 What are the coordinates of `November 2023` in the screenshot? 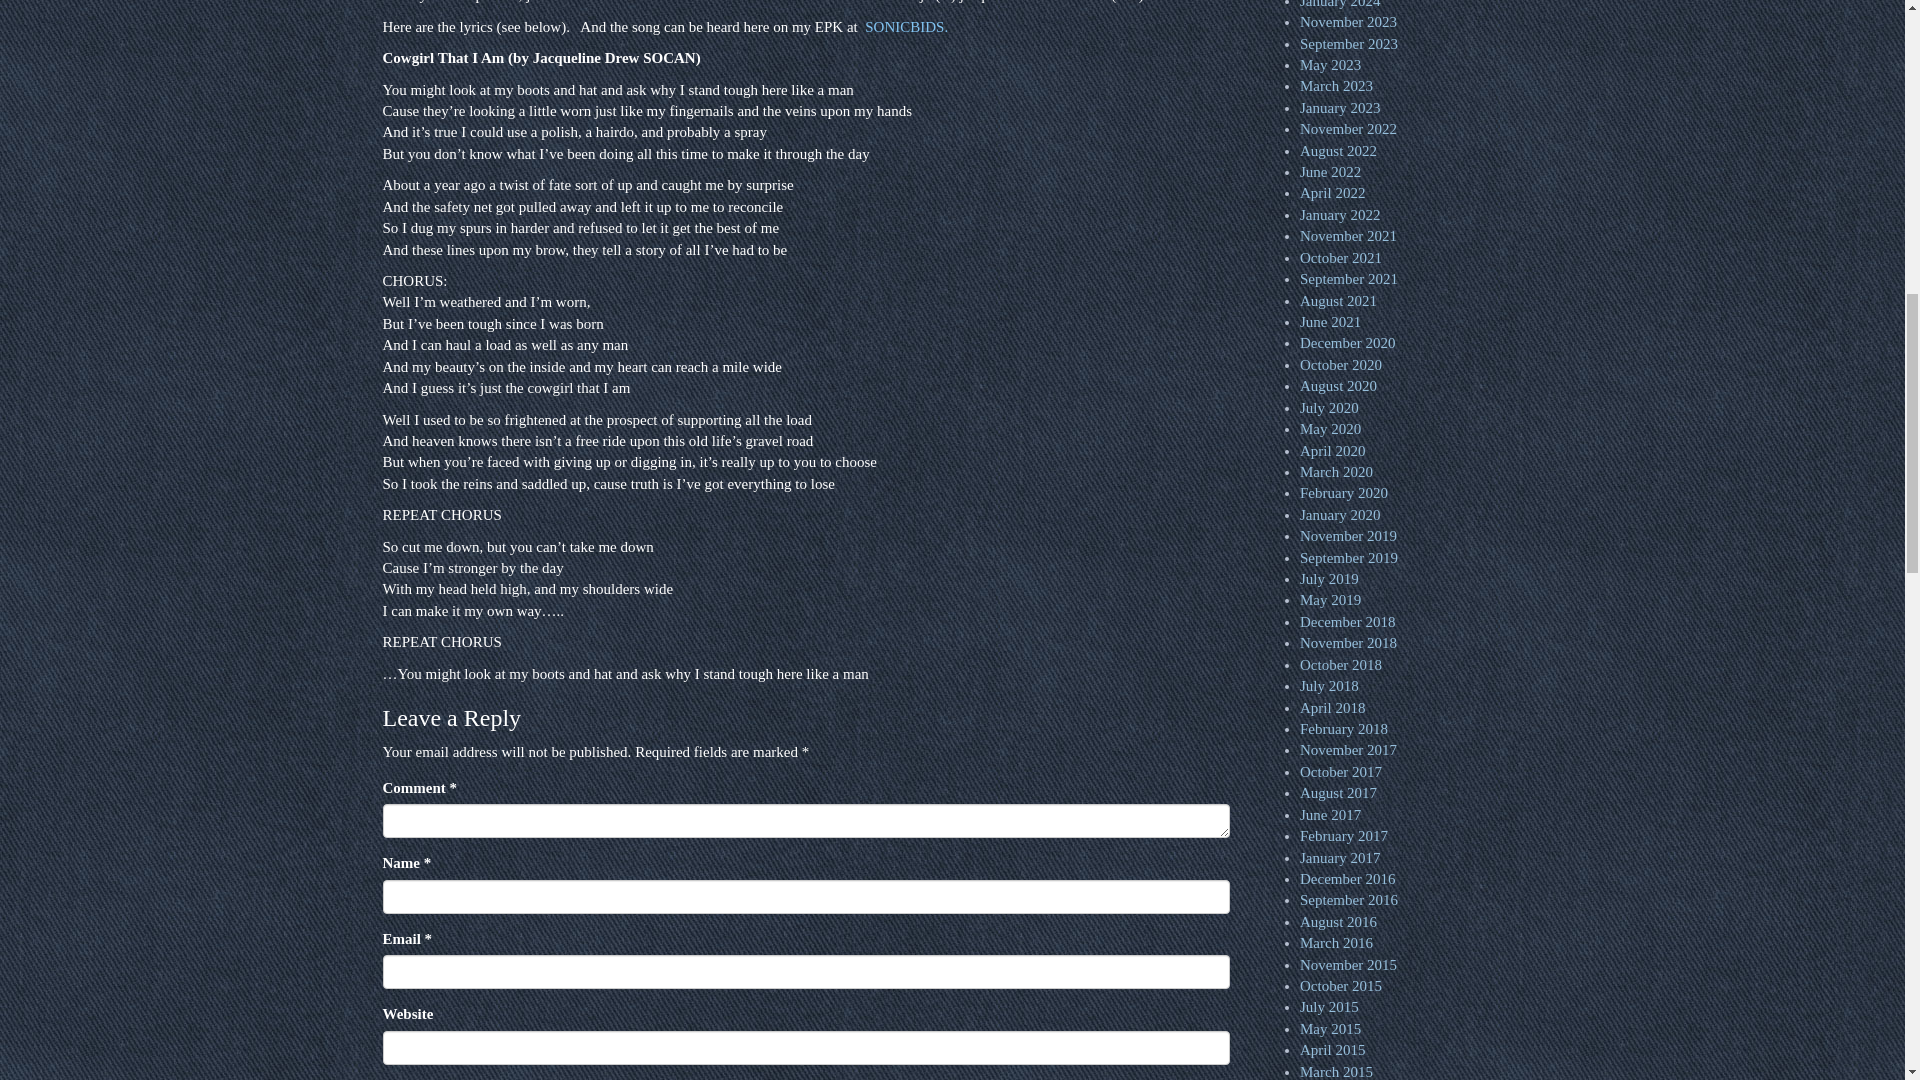 It's located at (1348, 22).